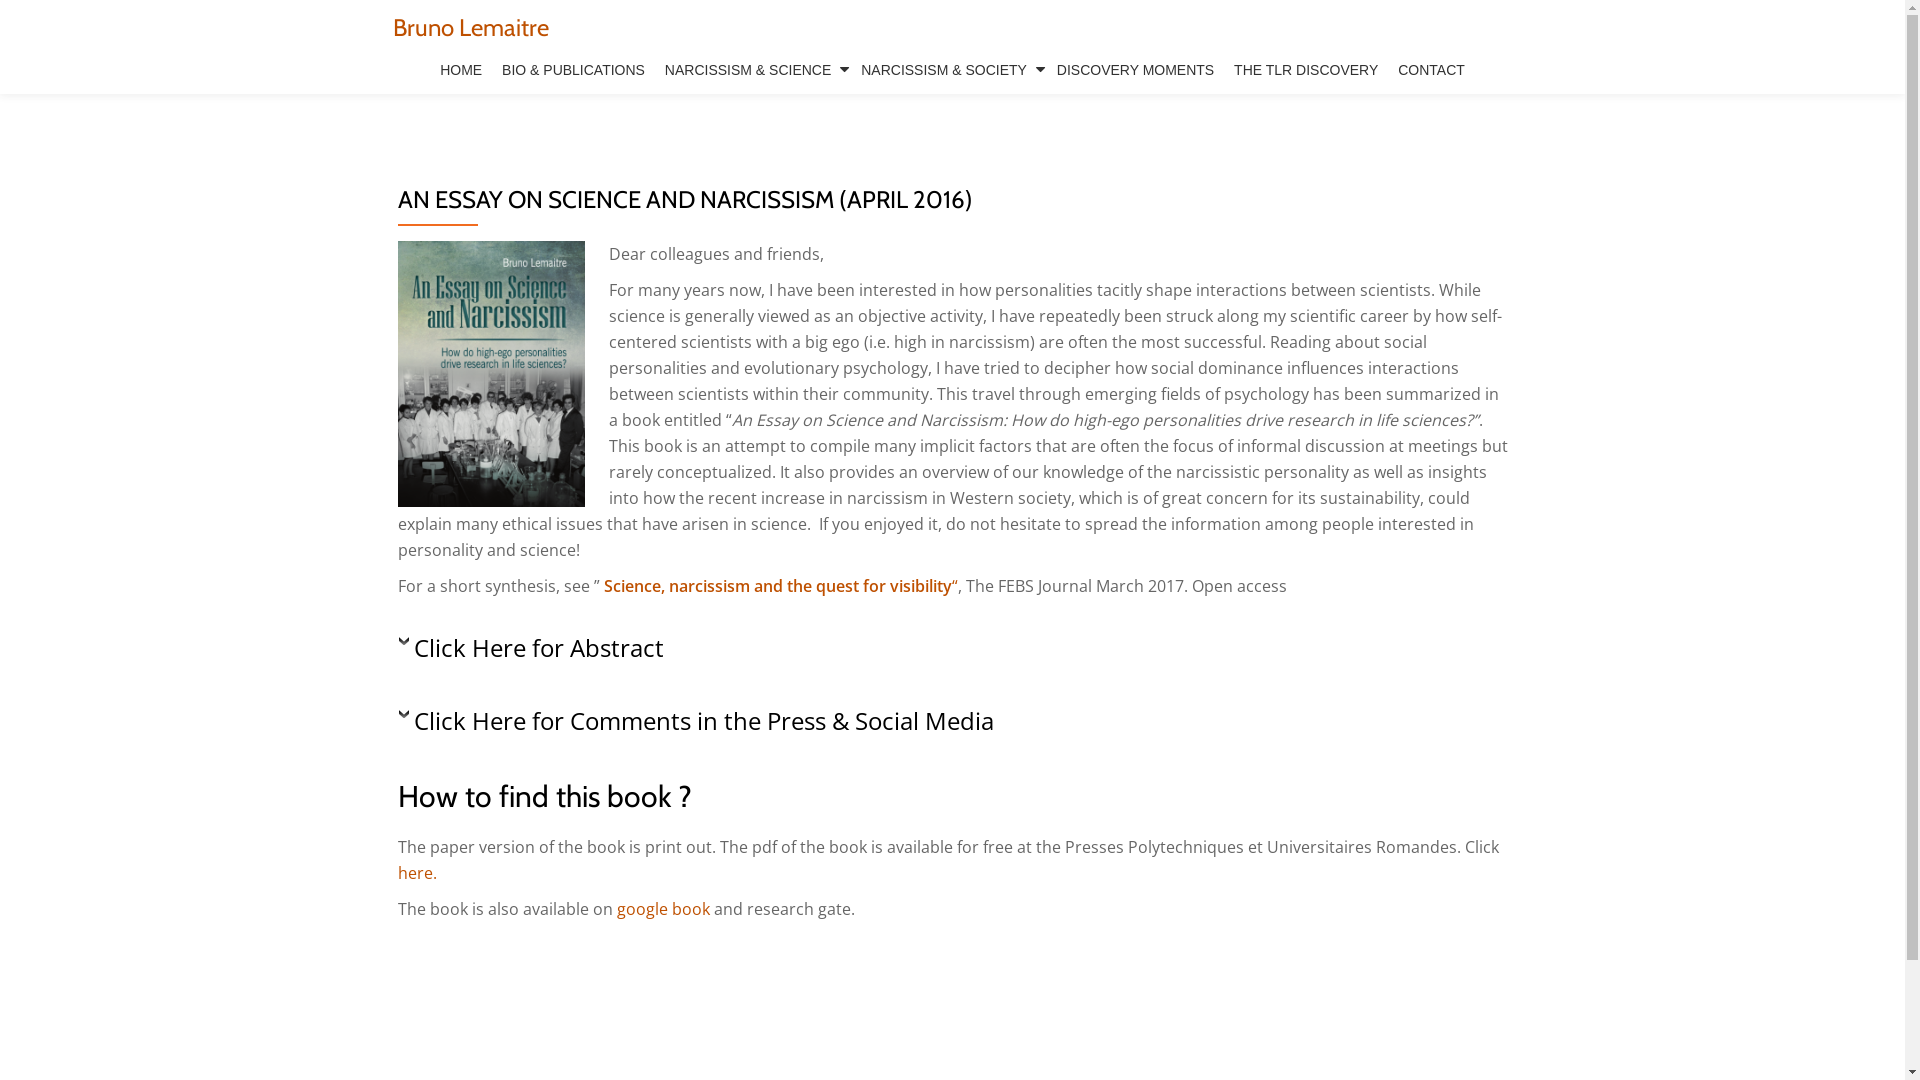 The image size is (1920, 1080). I want to click on Bruno Lemaitre, so click(470, 28).